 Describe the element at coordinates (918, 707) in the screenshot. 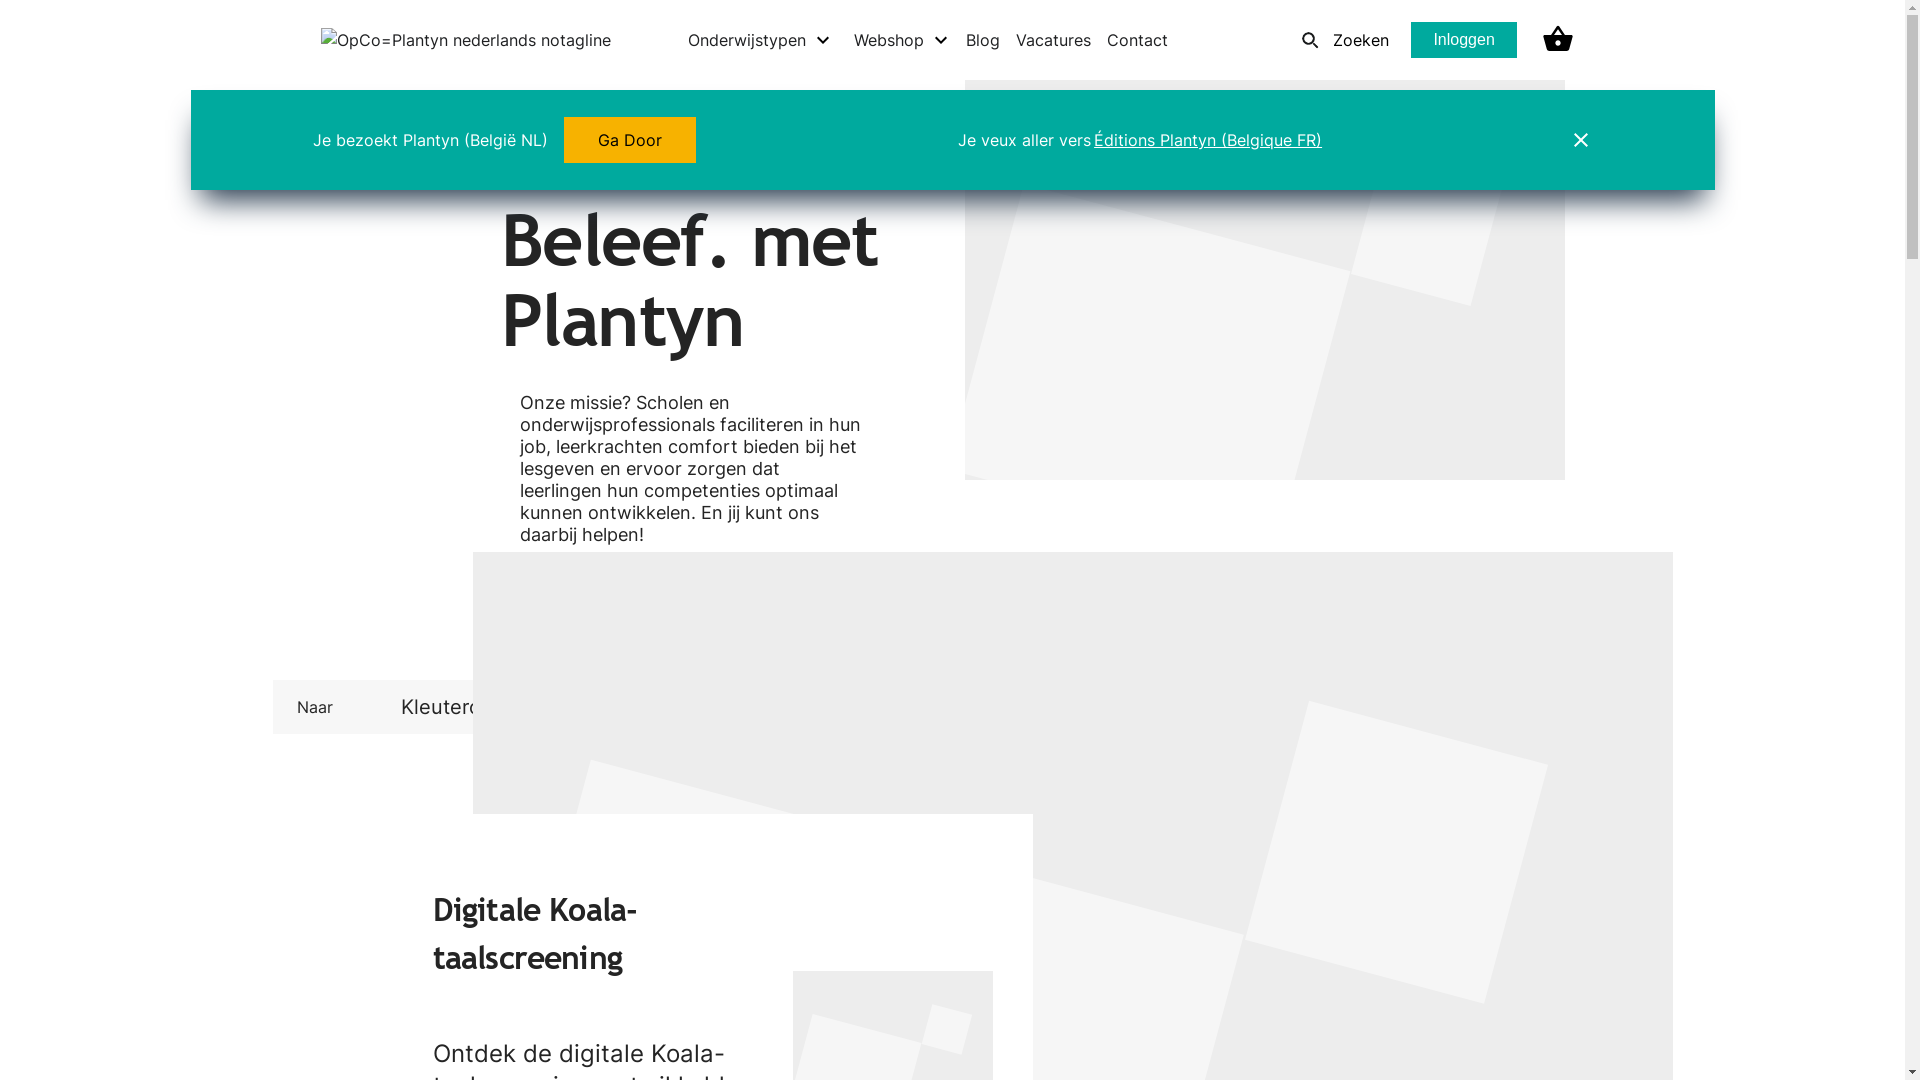

I see `Secundair onderwijs` at that location.